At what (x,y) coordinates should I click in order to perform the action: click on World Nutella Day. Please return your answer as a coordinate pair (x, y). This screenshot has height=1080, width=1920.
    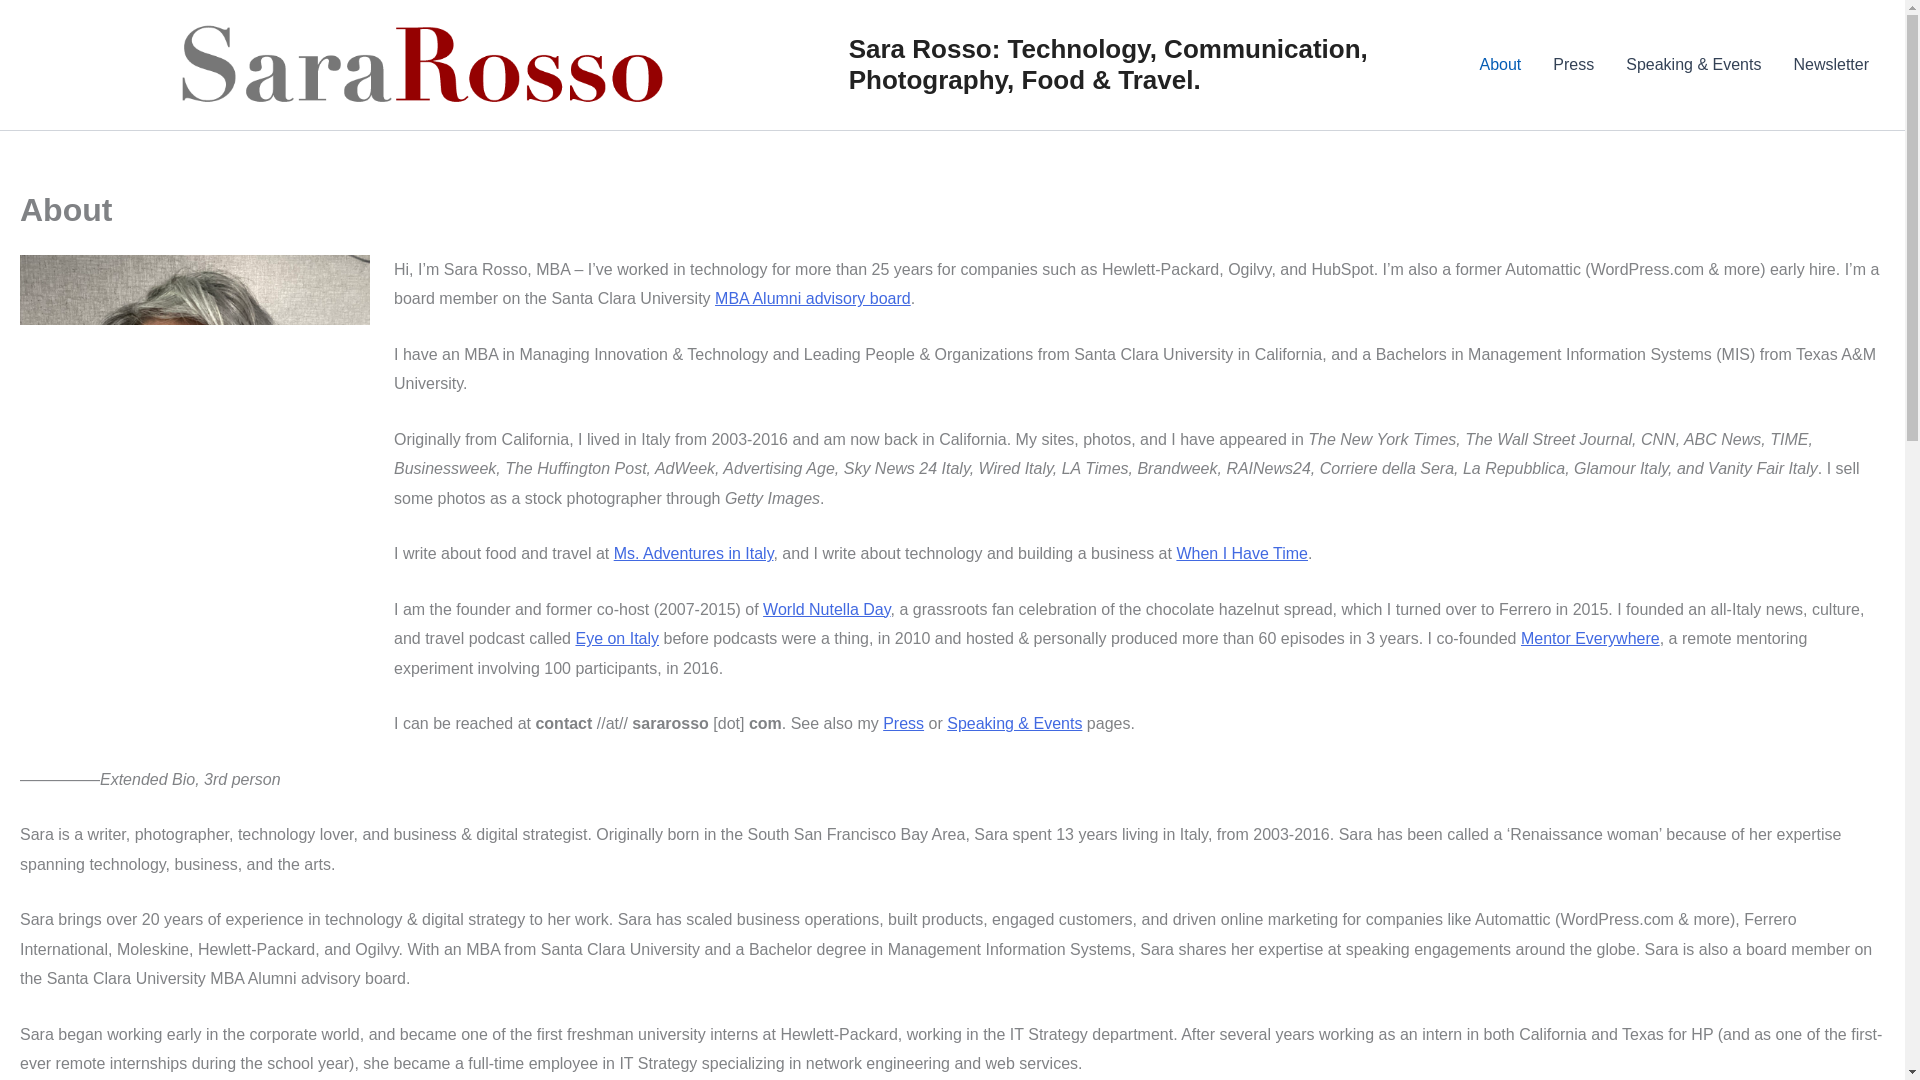
    Looking at the image, I should click on (826, 608).